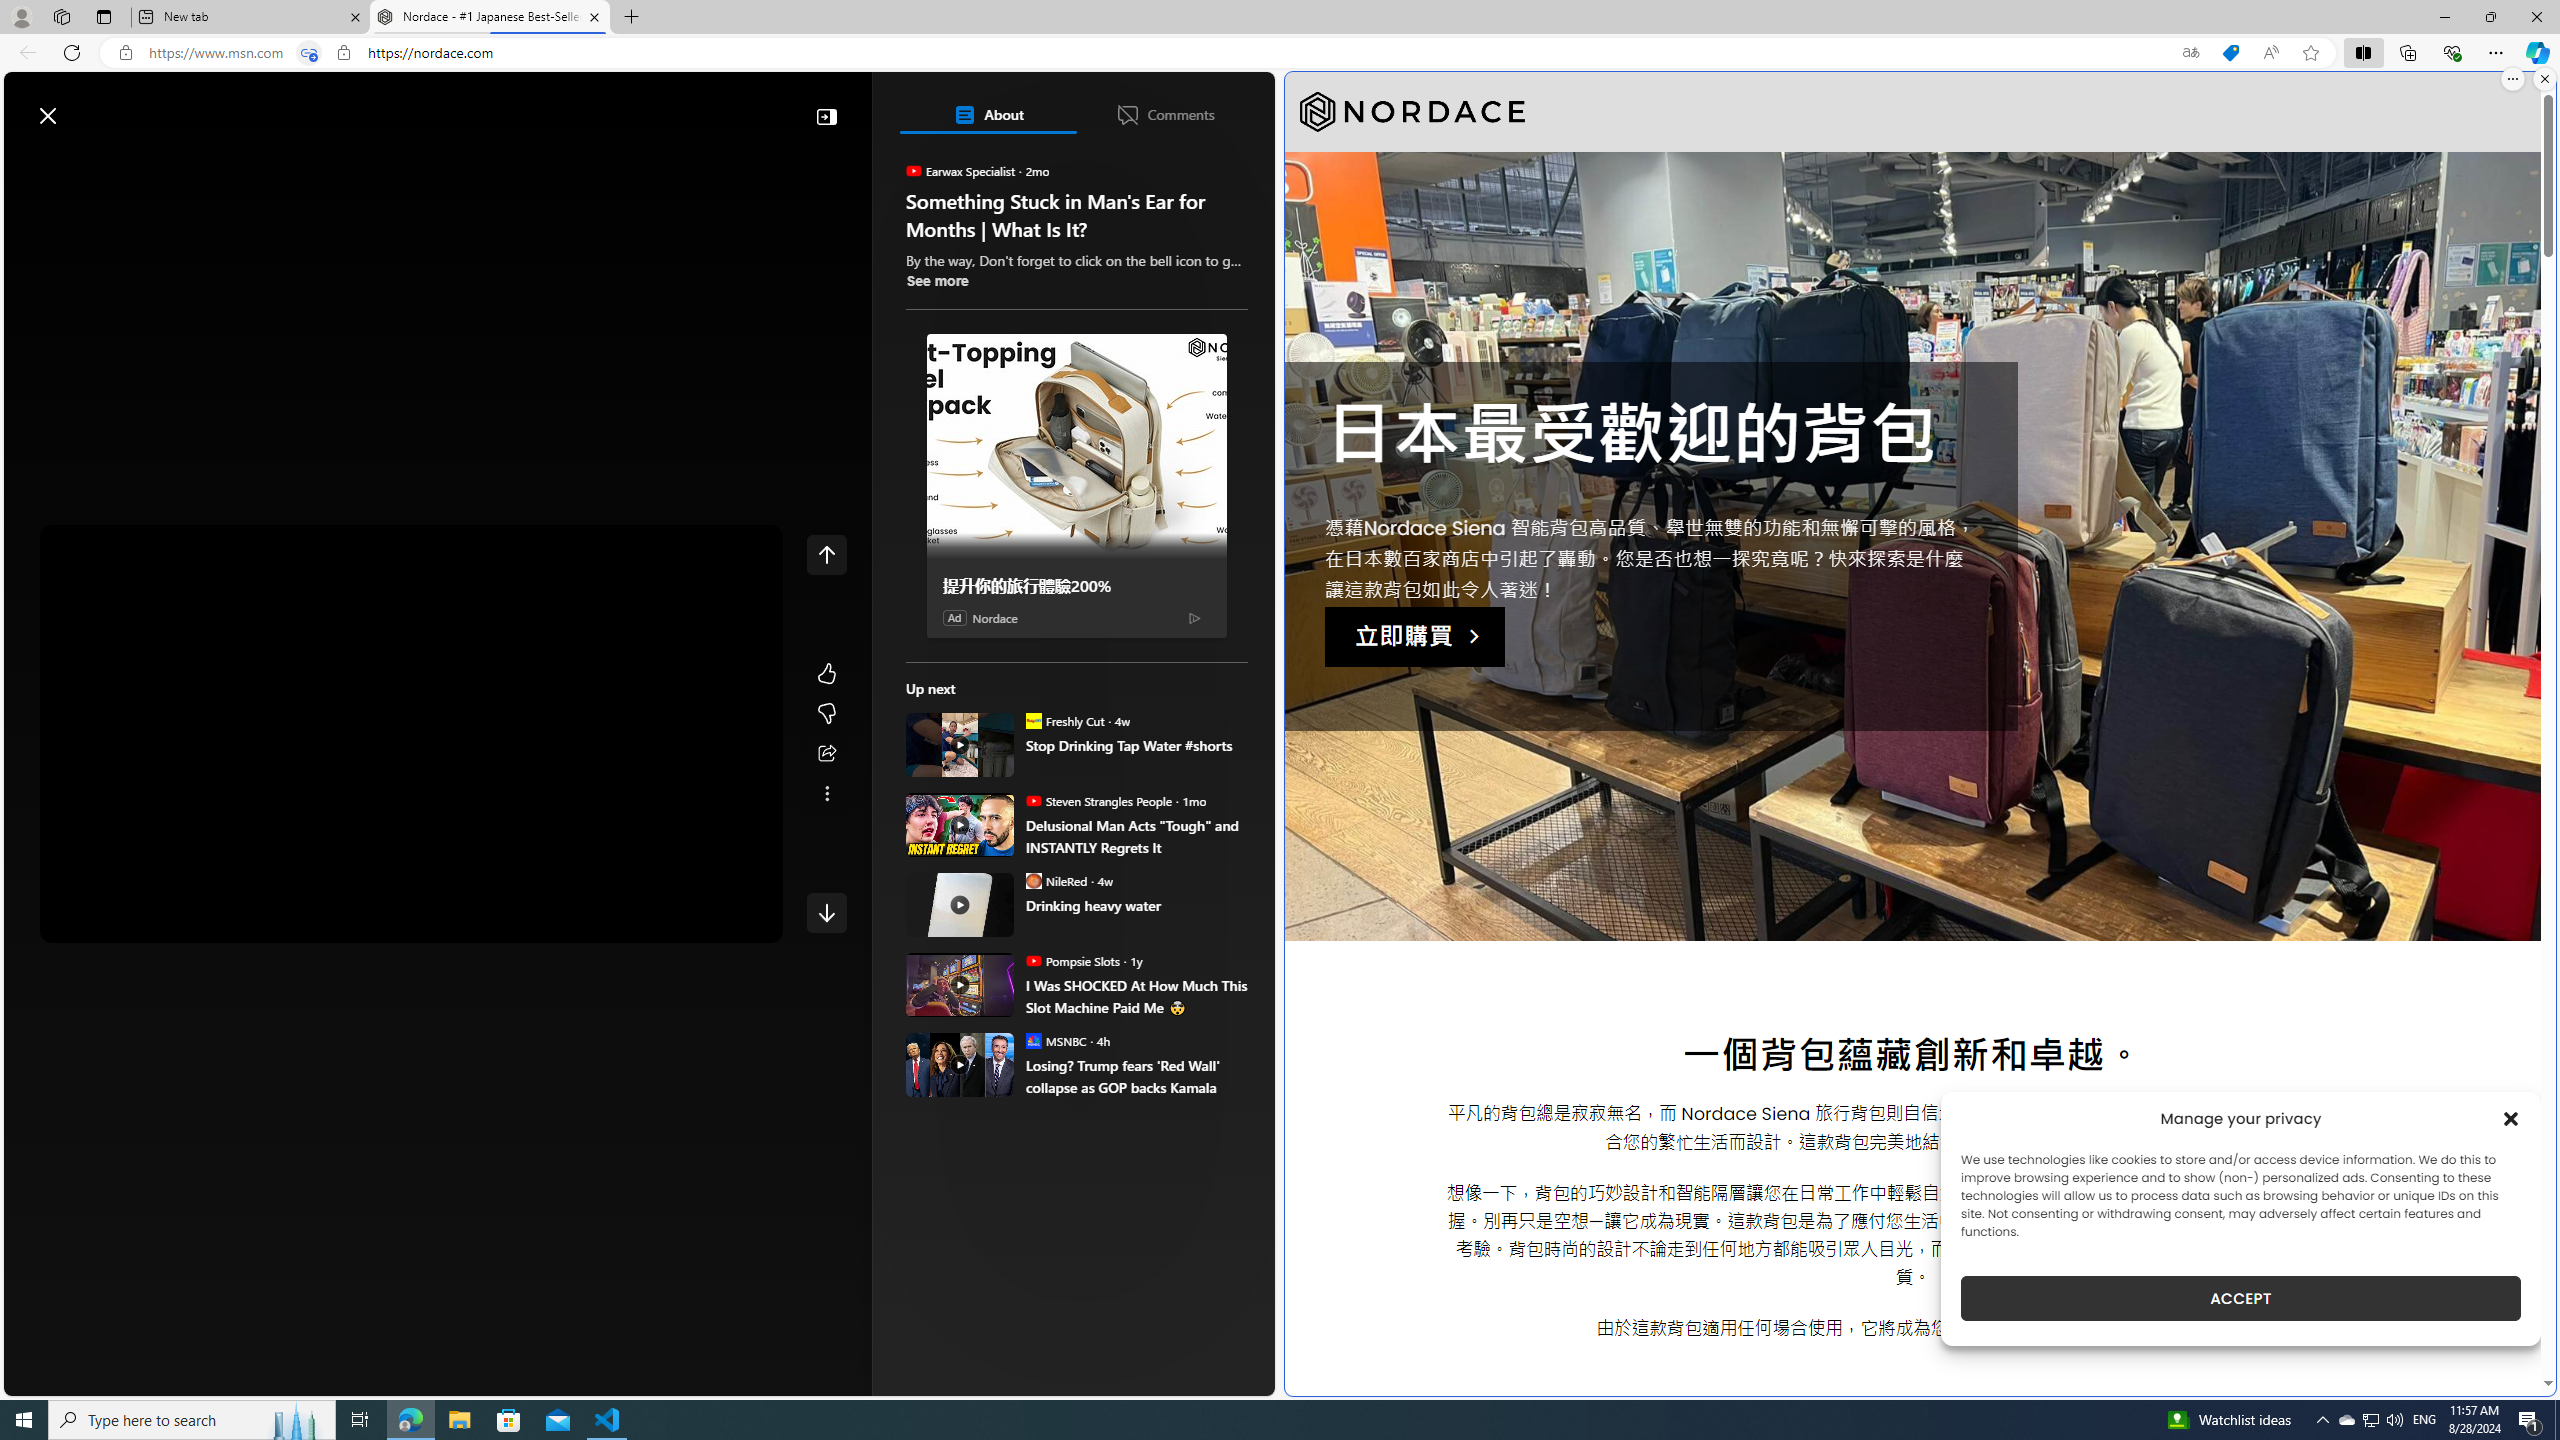  What do you see at coordinates (1072, 960) in the screenshot?
I see `Pompsie Slots Pompsie Slots` at bounding box center [1072, 960].